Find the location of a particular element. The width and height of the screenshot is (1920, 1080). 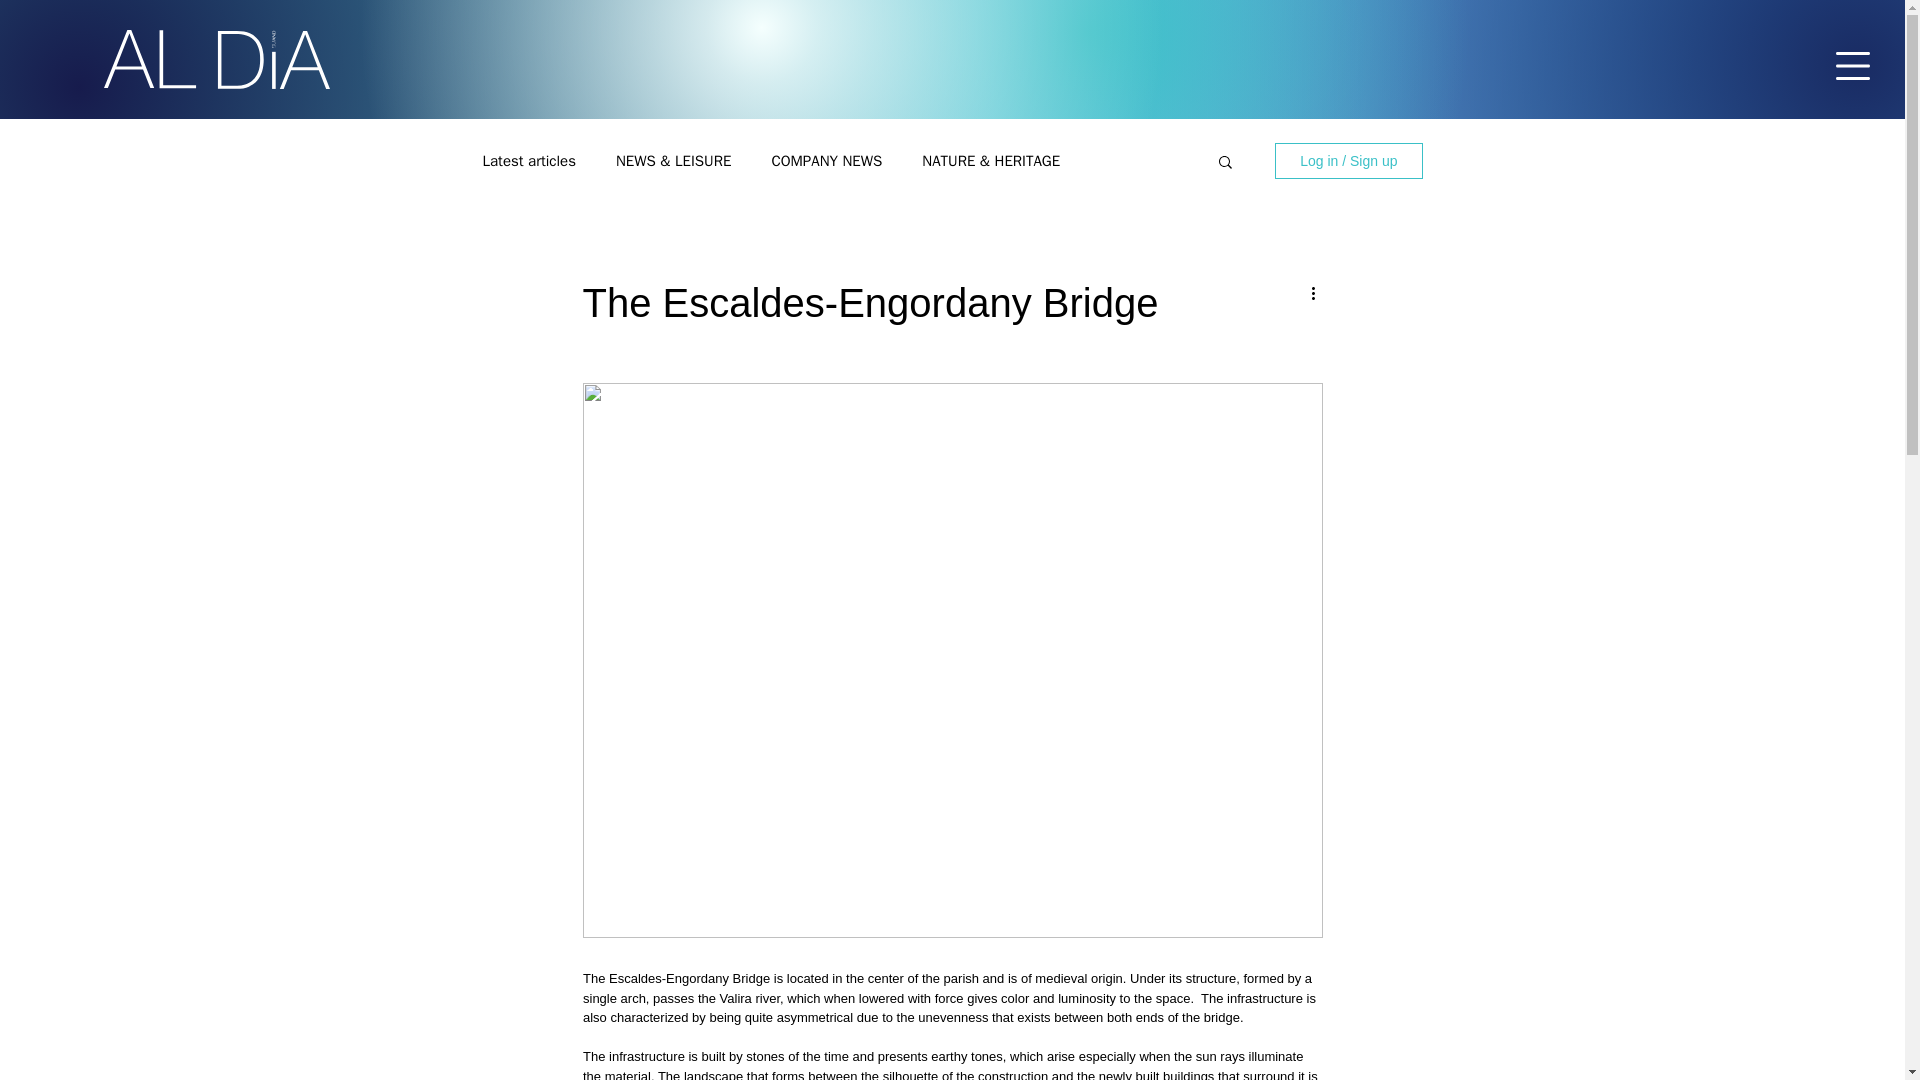

COMPANY NEWS is located at coordinates (826, 161).